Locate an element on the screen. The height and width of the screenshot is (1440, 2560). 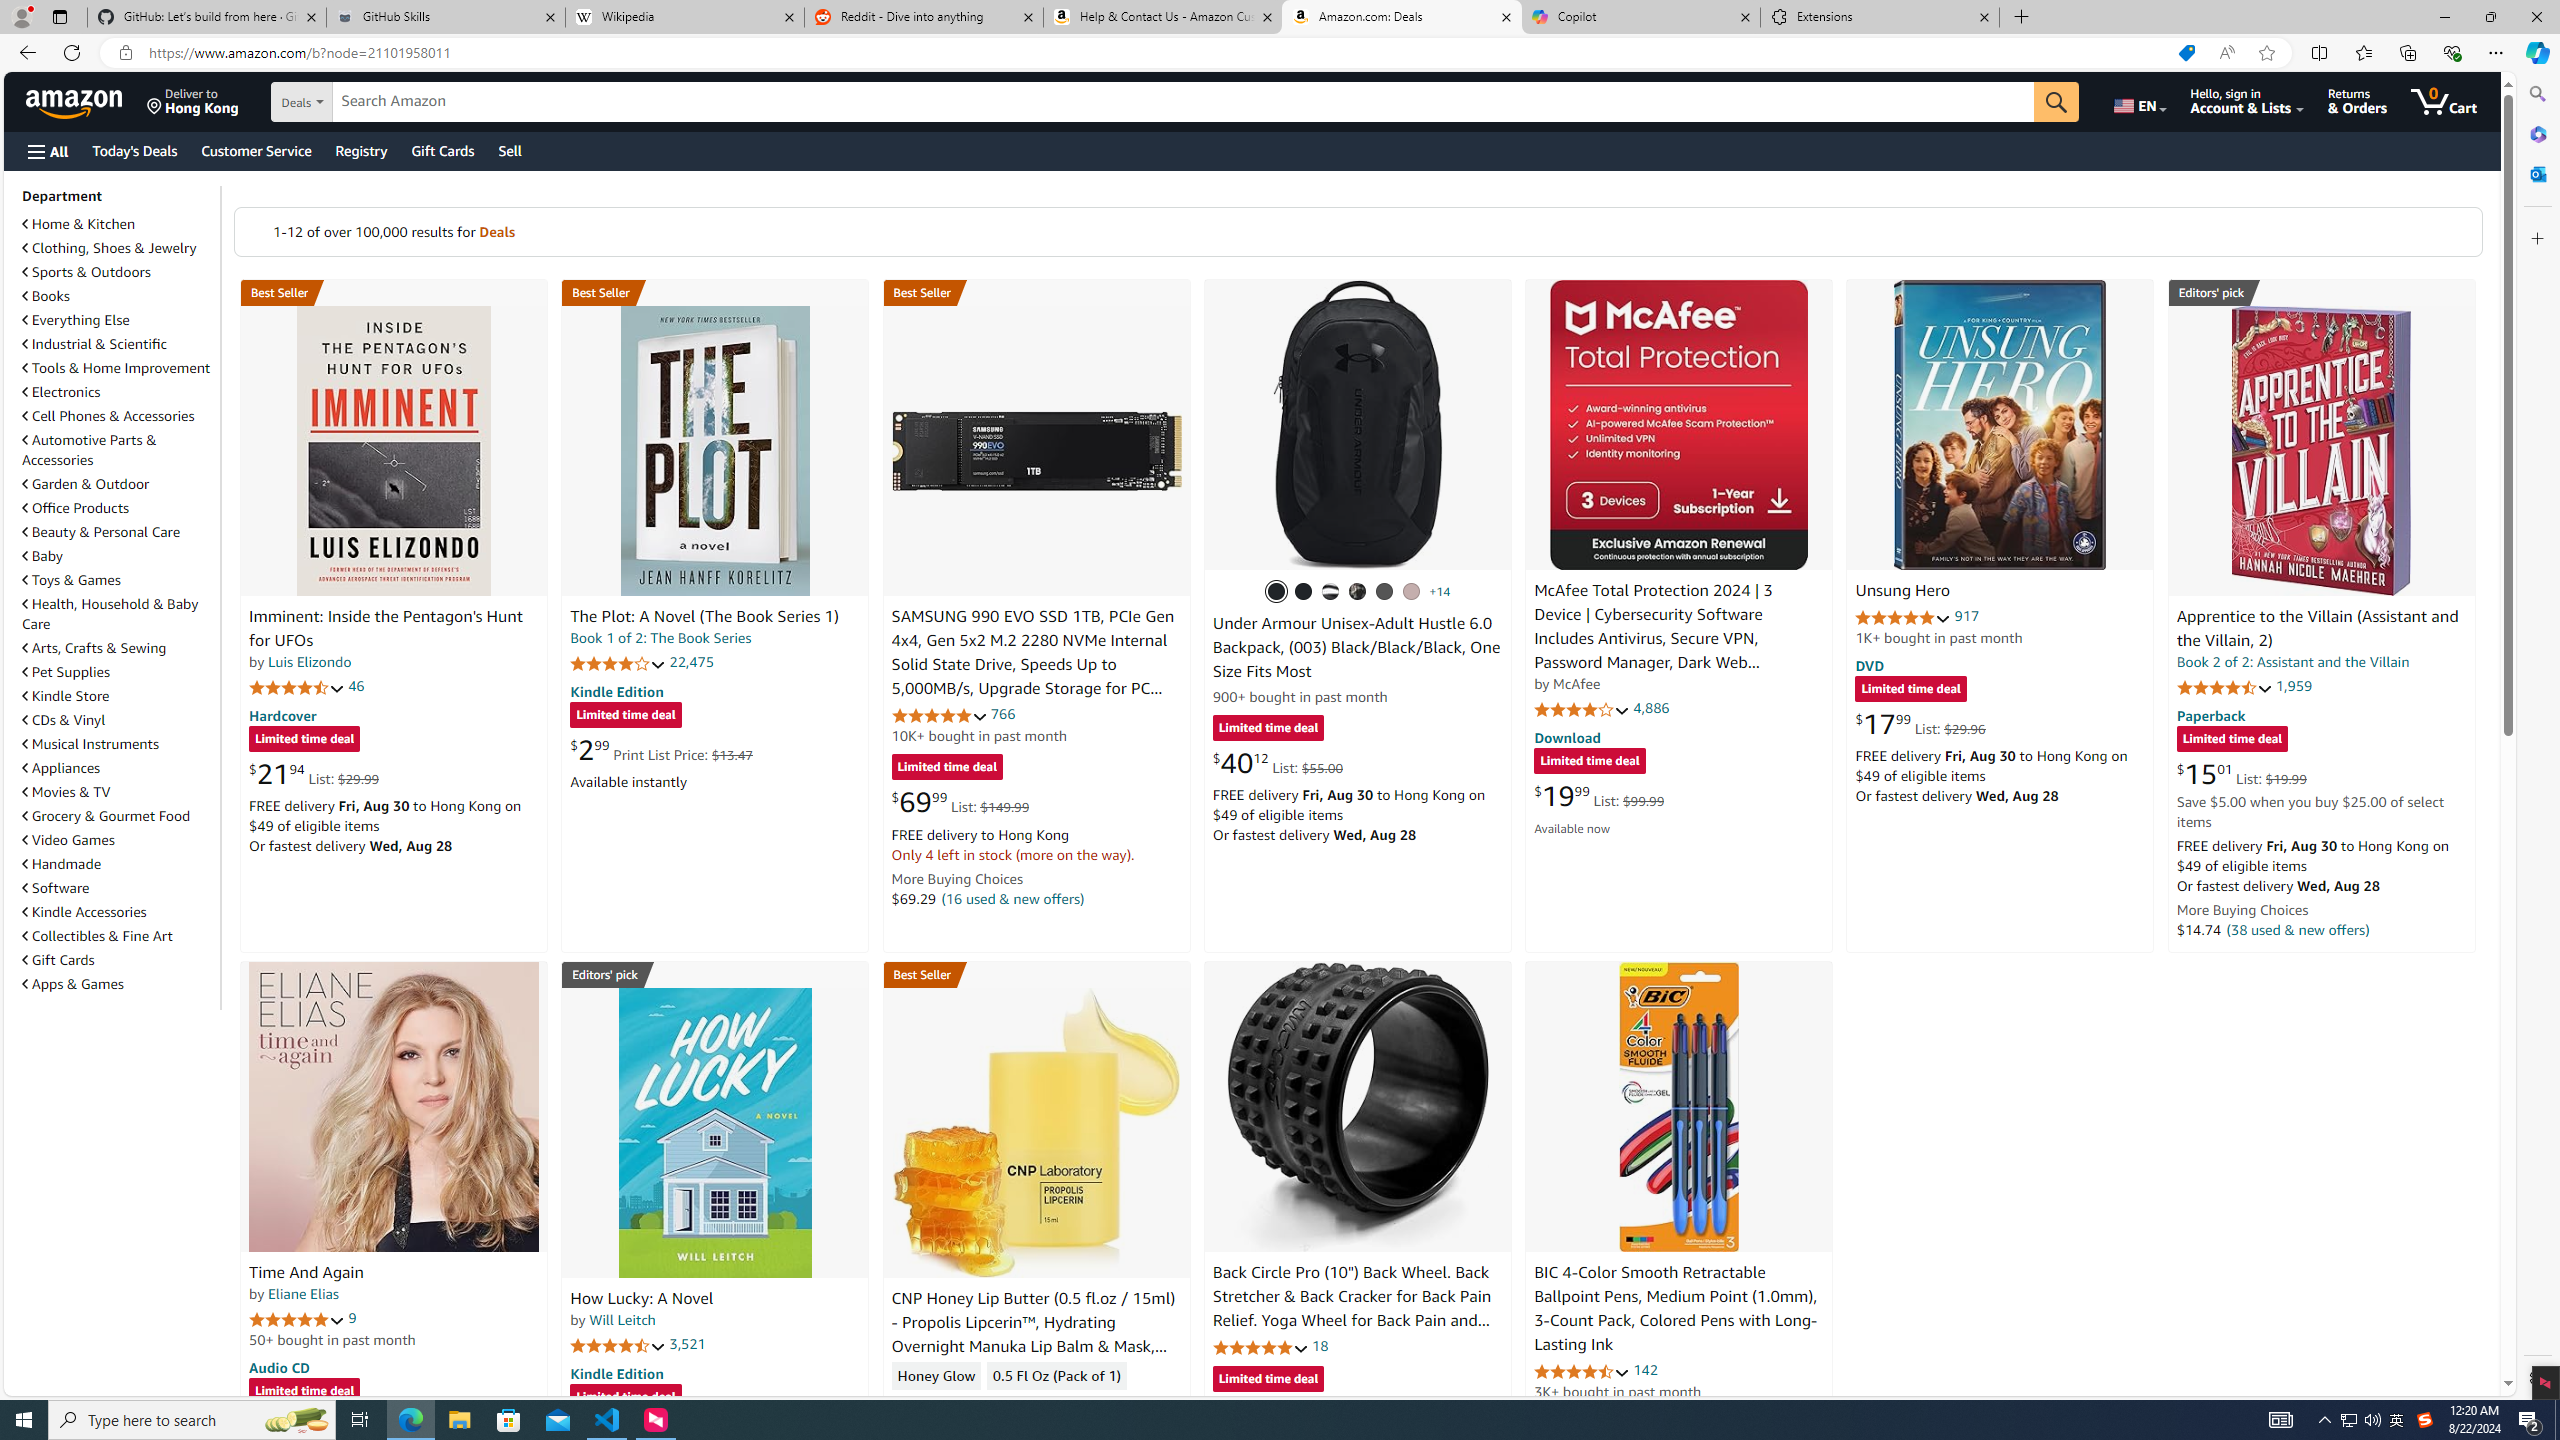
Wikipedia is located at coordinates (686, 17).